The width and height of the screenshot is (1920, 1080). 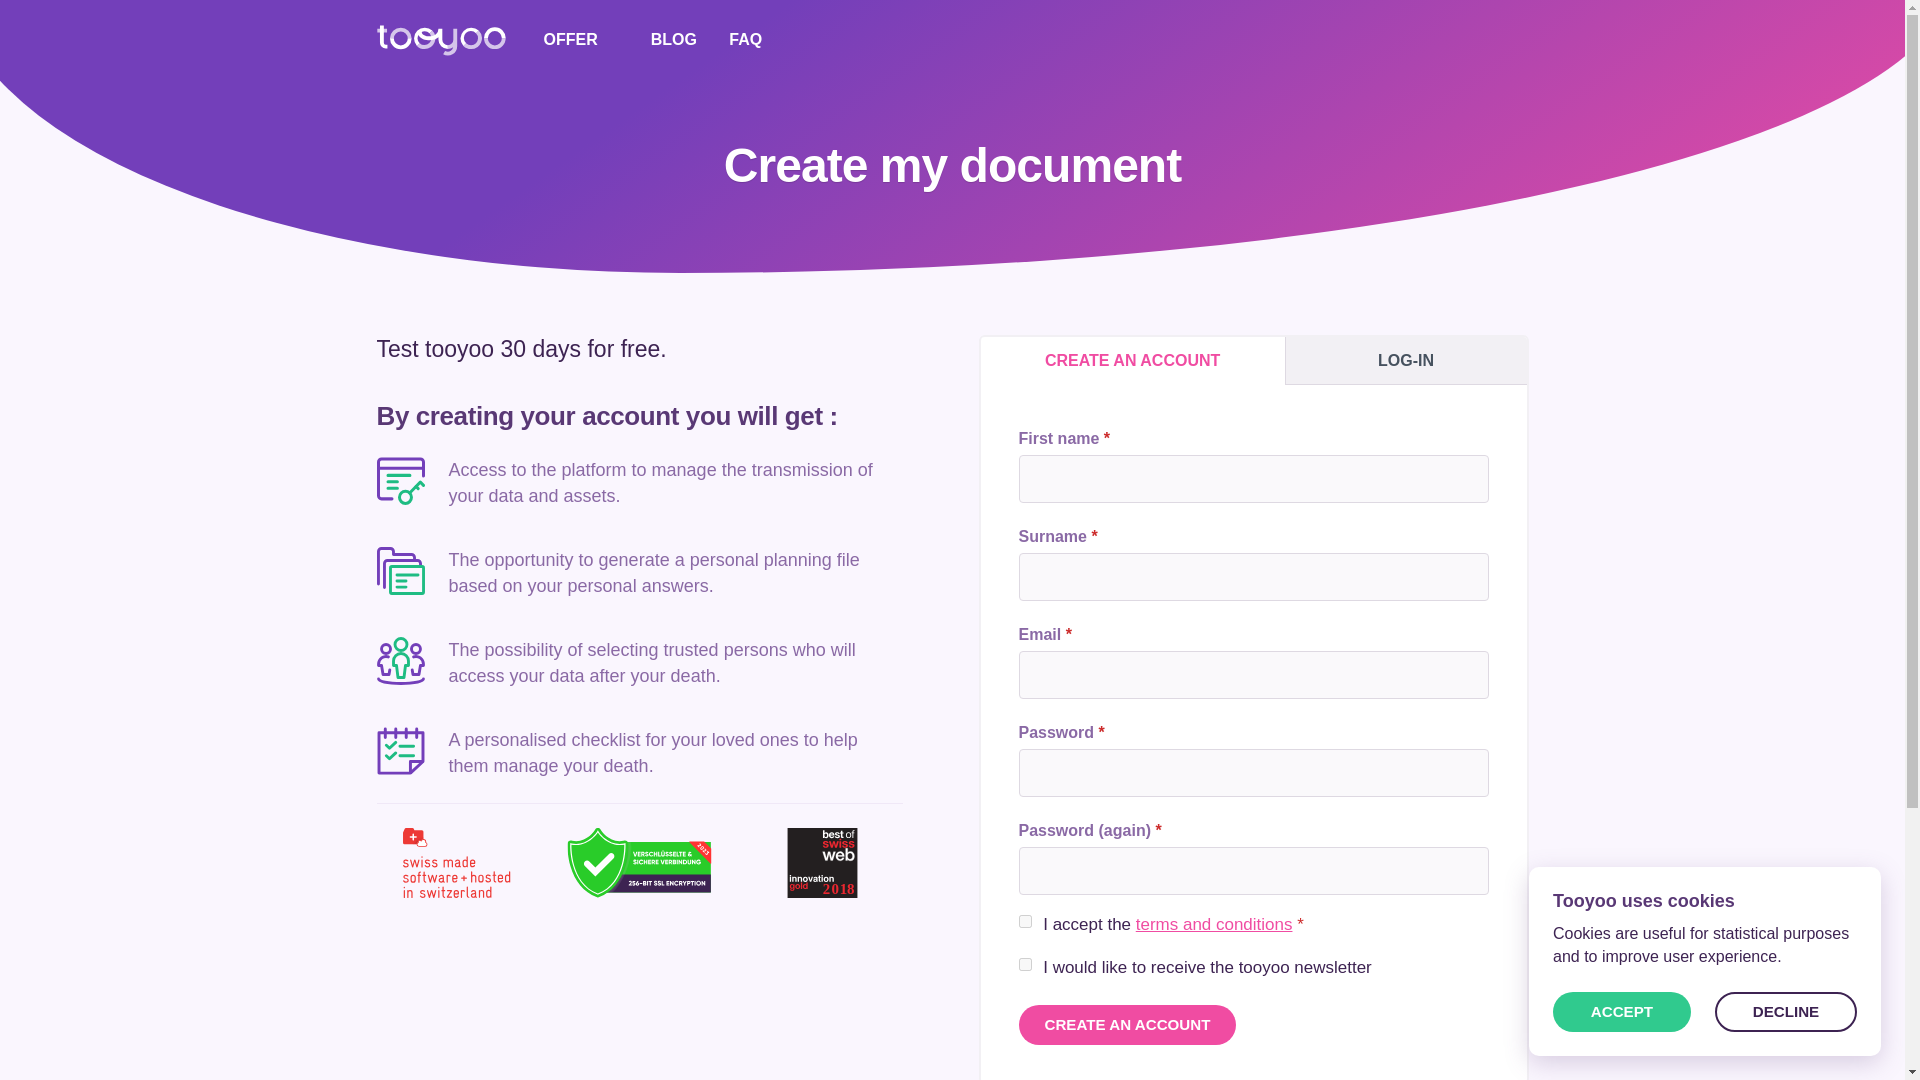 I want to click on OFFER, so click(x=580, y=39).